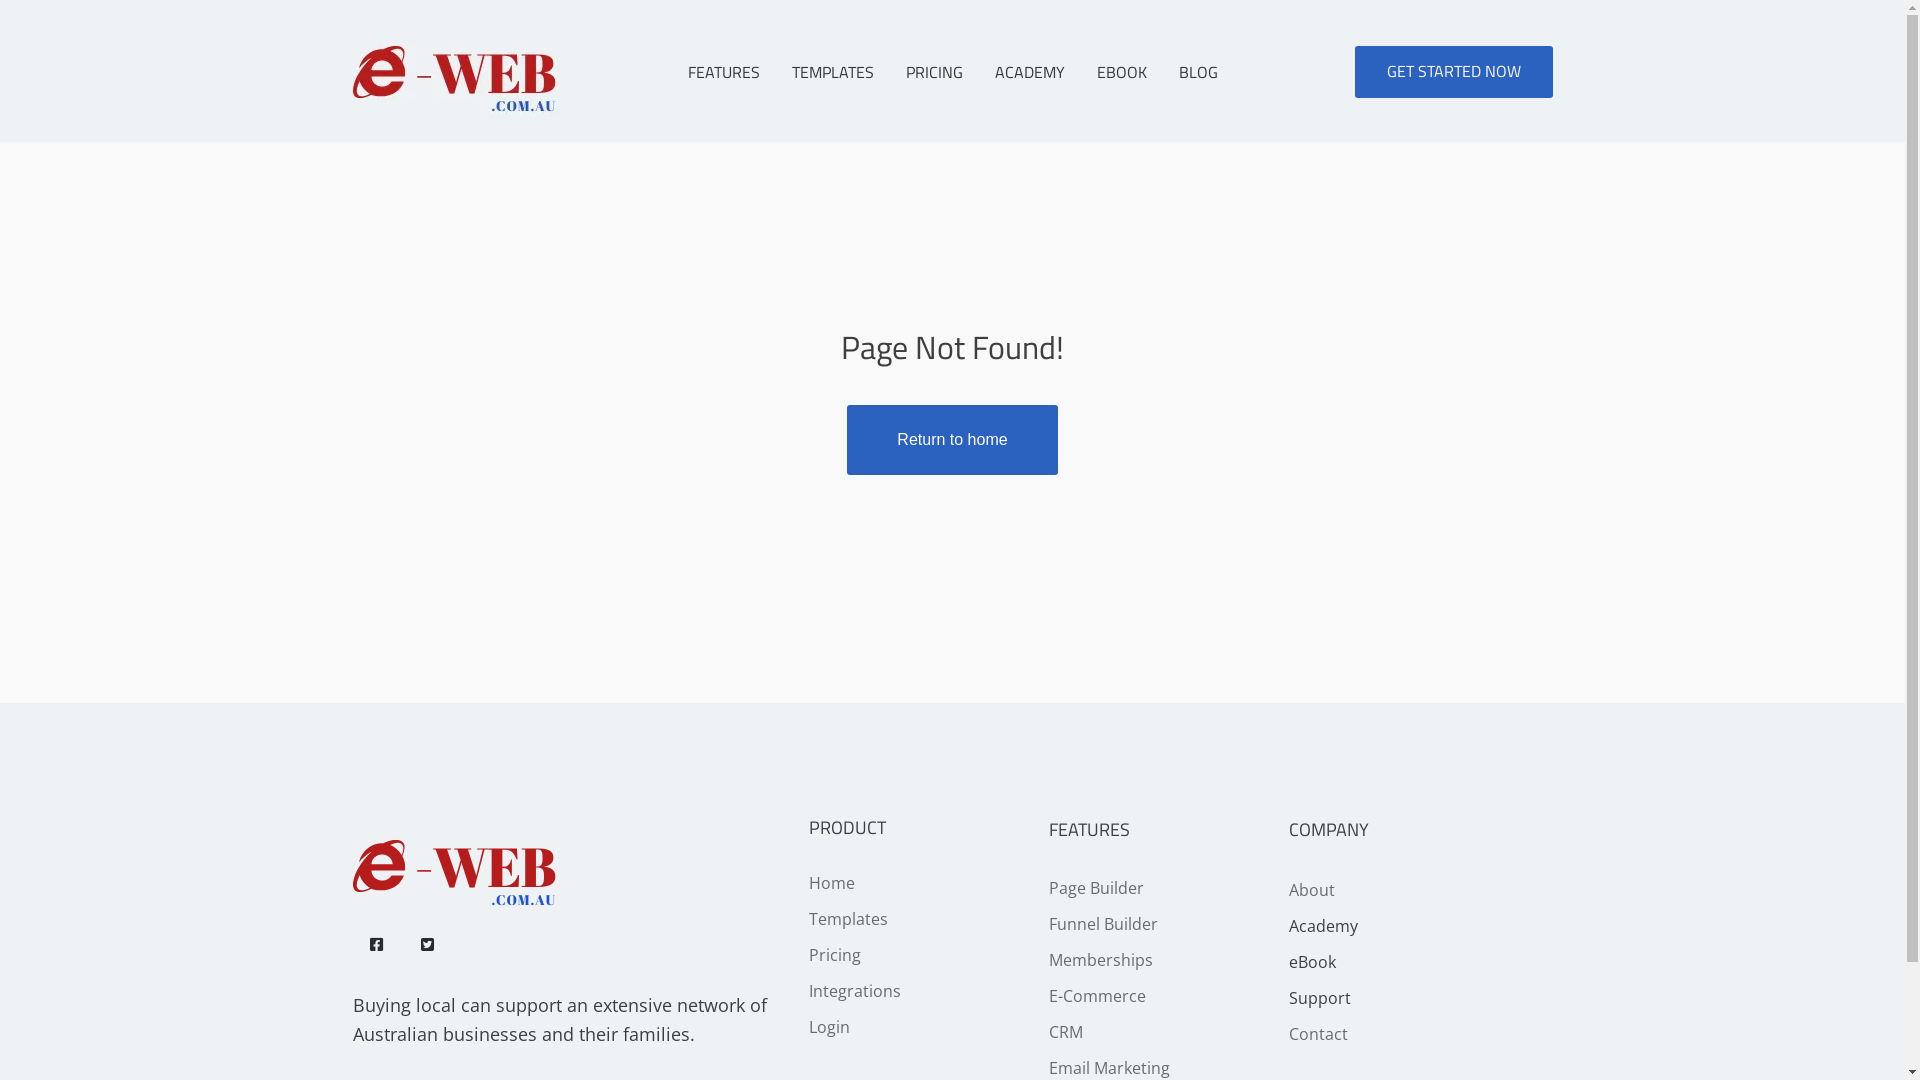  I want to click on Contact, so click(1318, 1034).